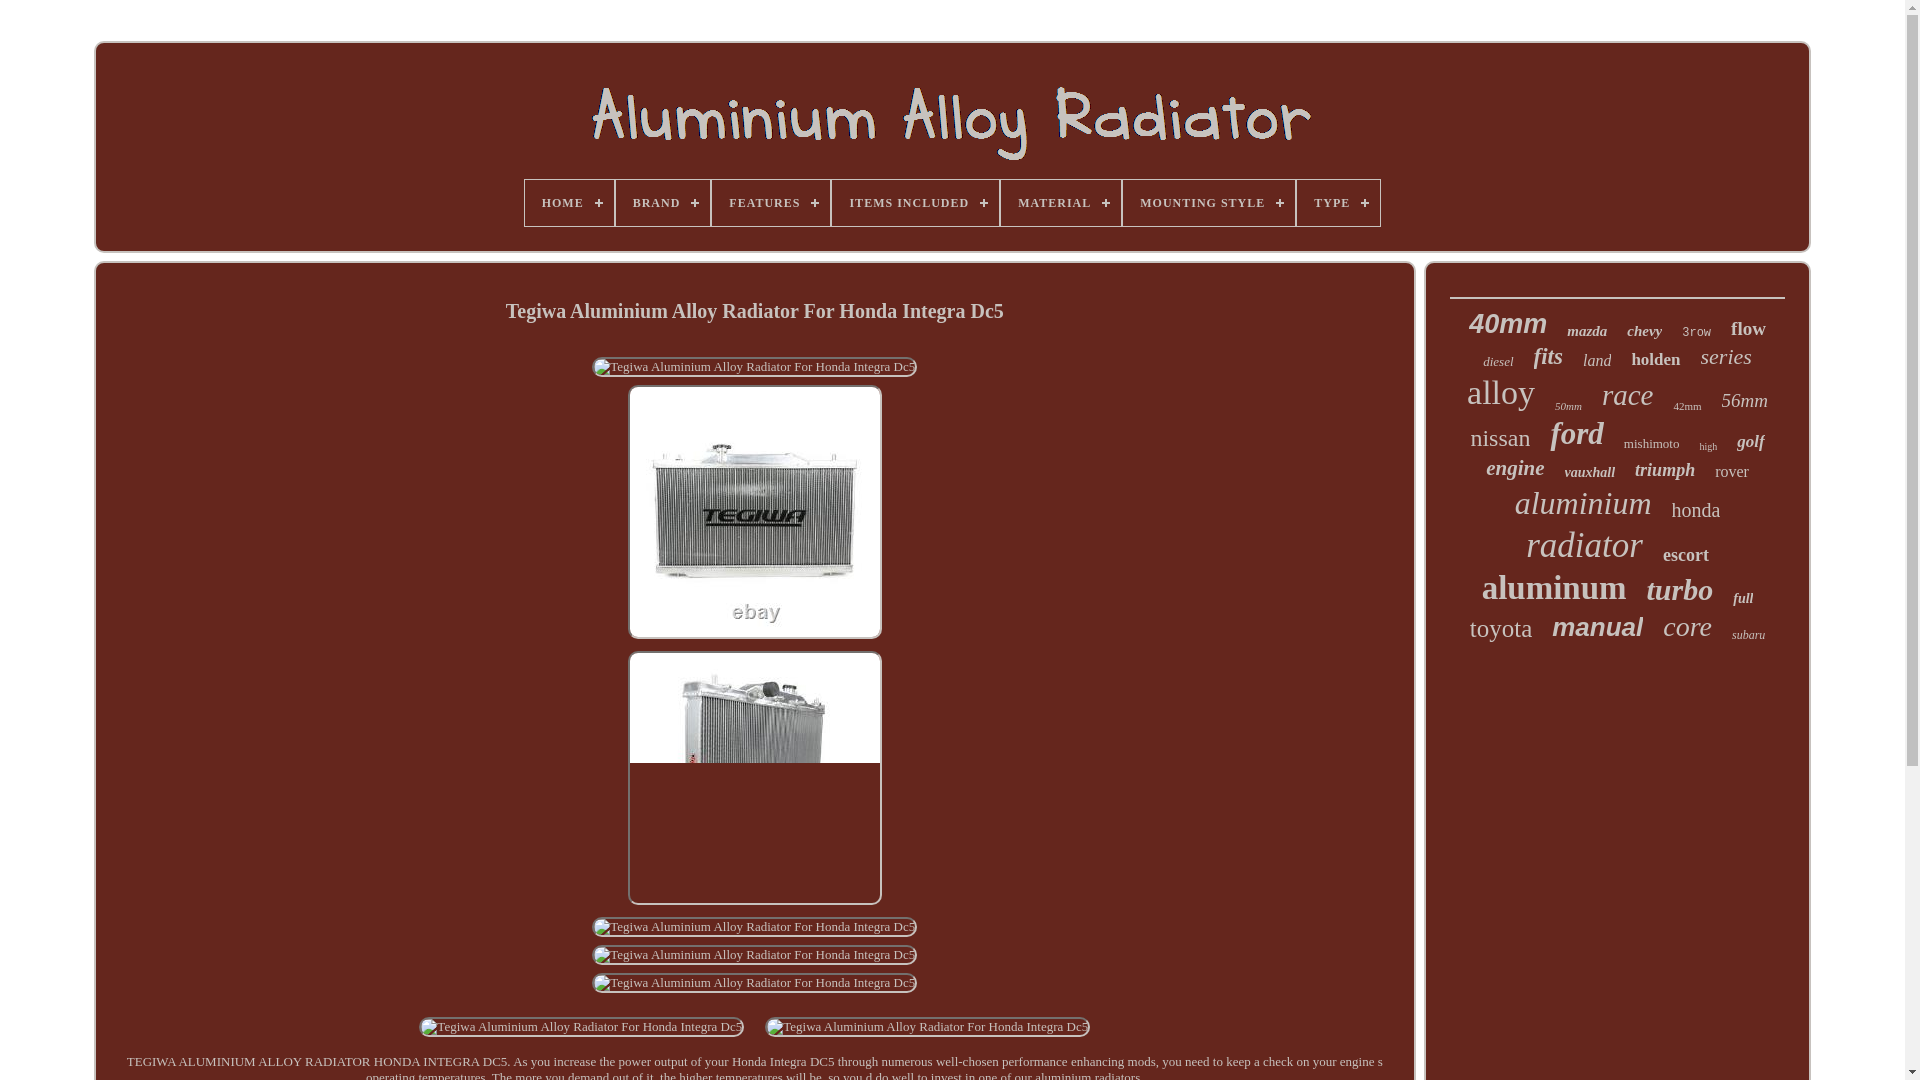 The image size is (1920, 1080). Describe the element at coordinates (569, 202) in the screenshot. I see `HOME` at that location.